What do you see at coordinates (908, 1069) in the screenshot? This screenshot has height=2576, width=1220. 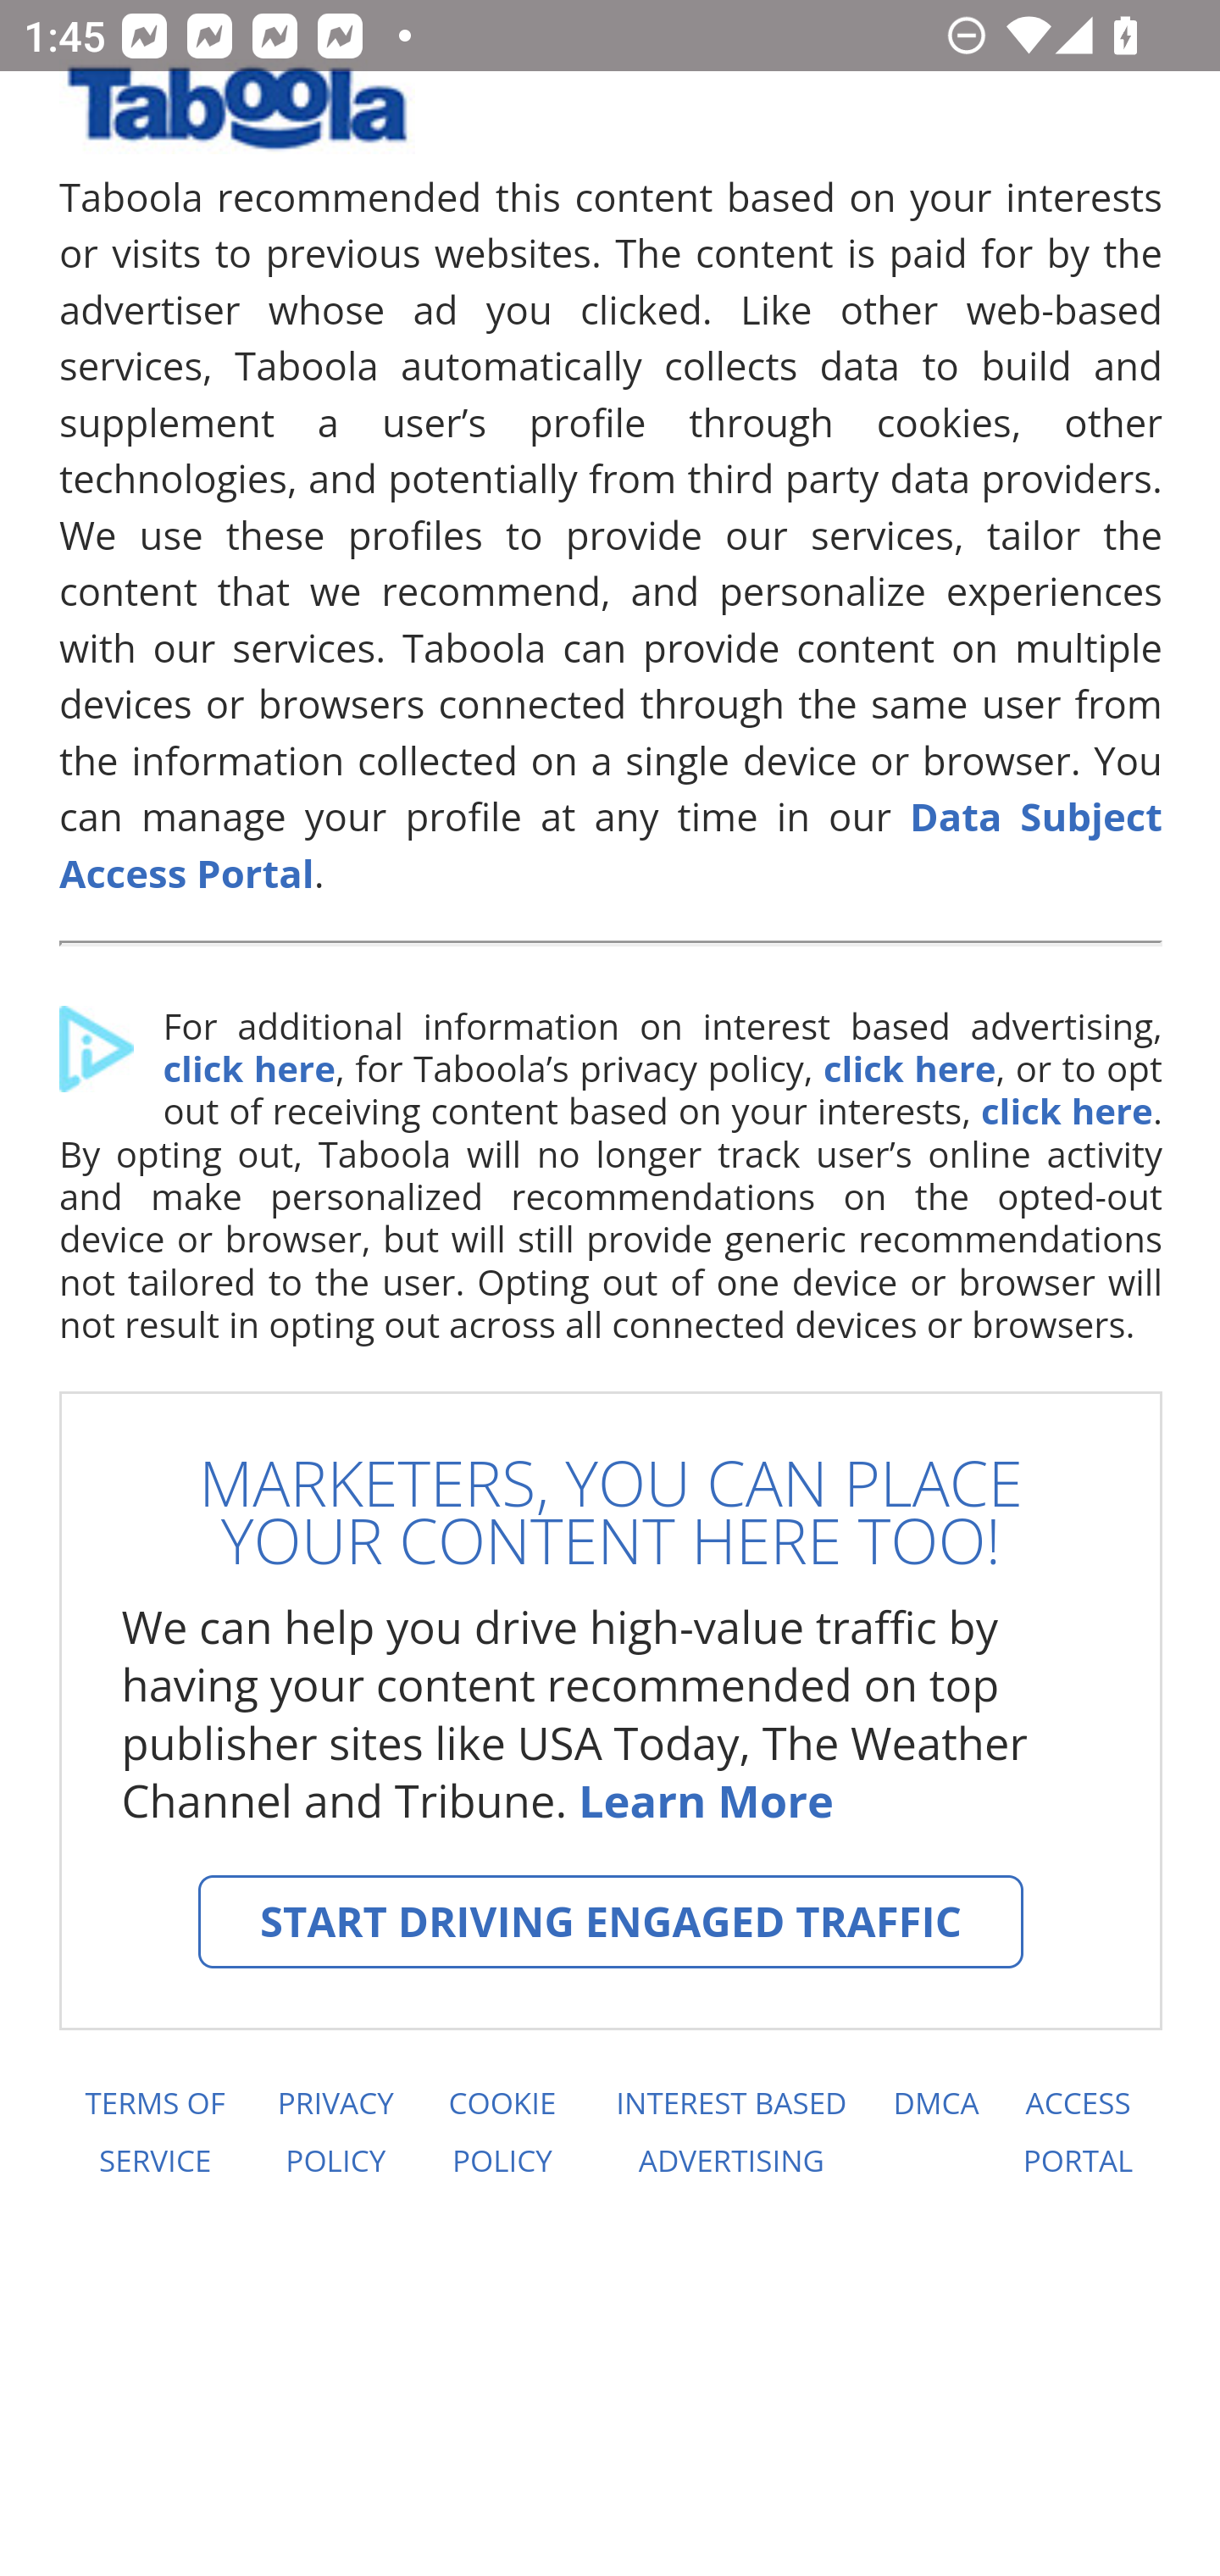 I see `click here` at bounding box center [908, 1069].